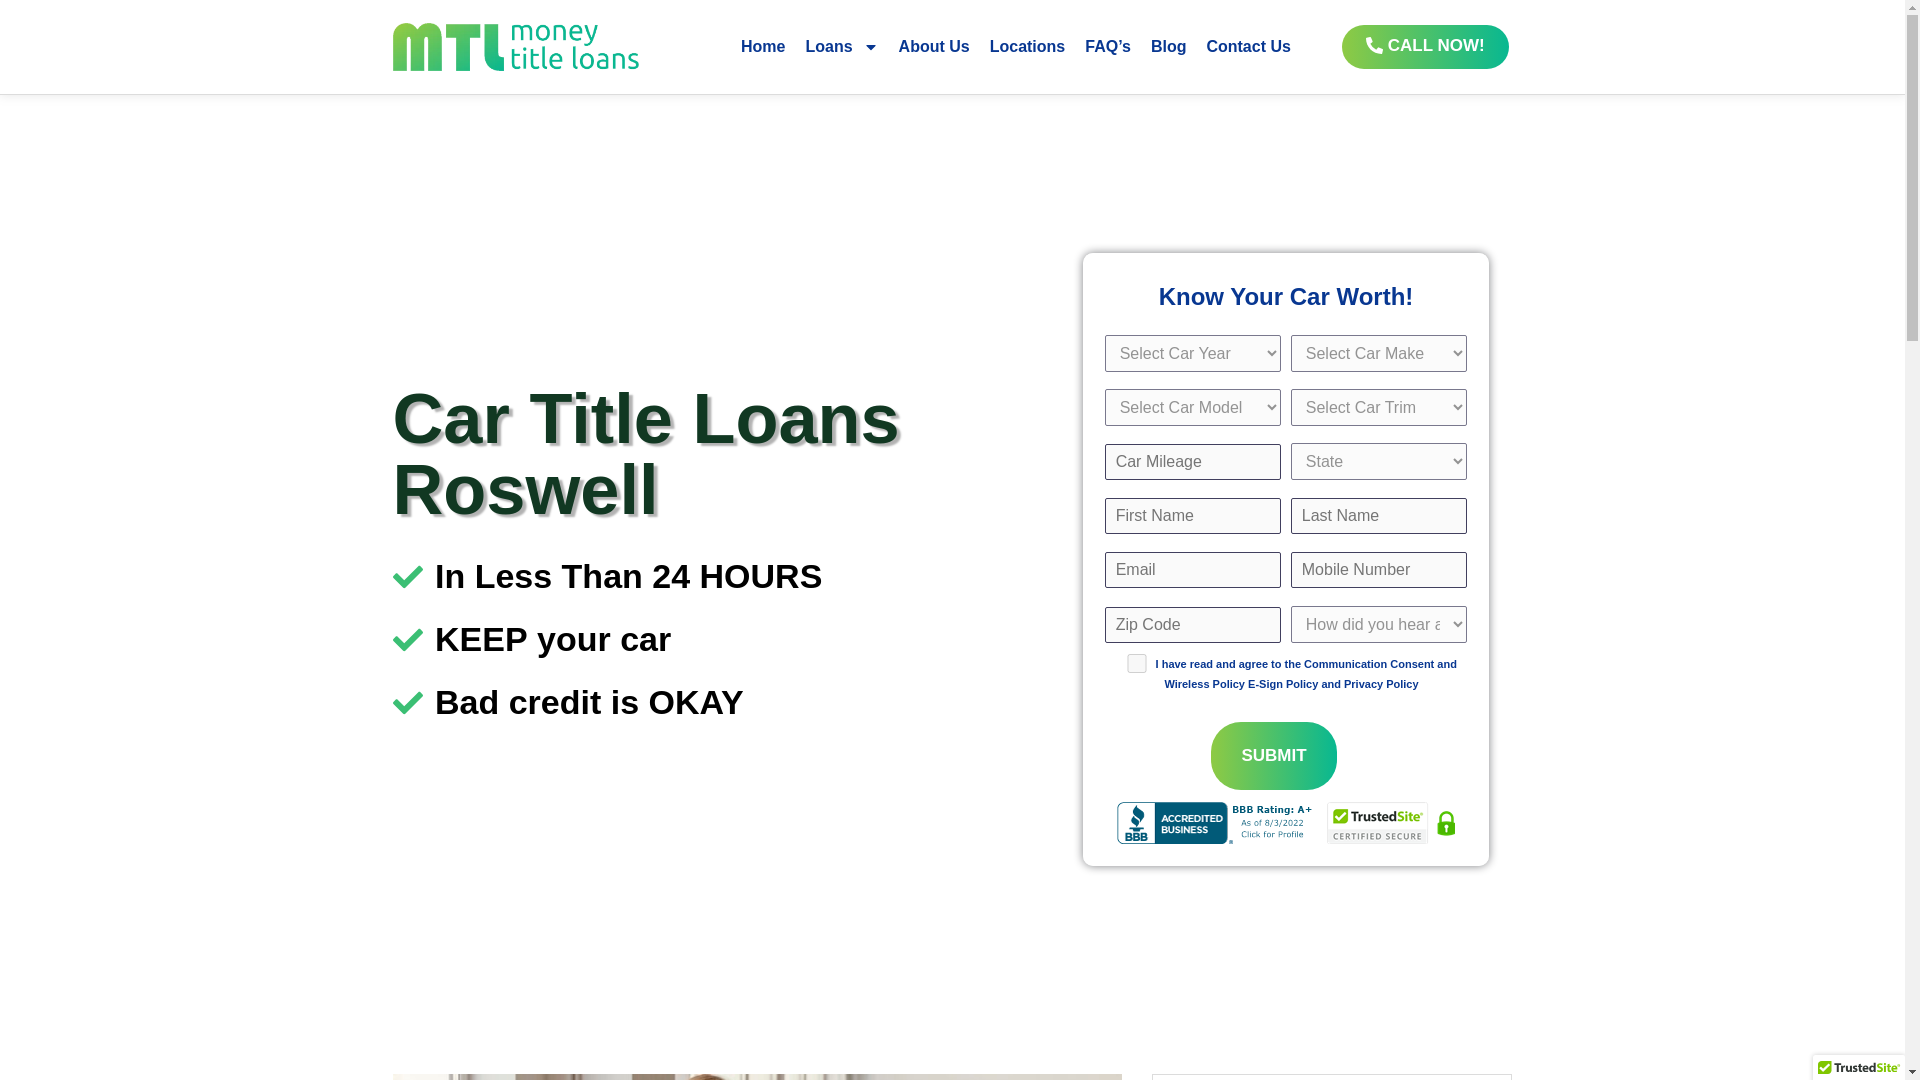  Describe the element at coordinates (1274, 756) in the screenshot. I see `Submit` at that location.